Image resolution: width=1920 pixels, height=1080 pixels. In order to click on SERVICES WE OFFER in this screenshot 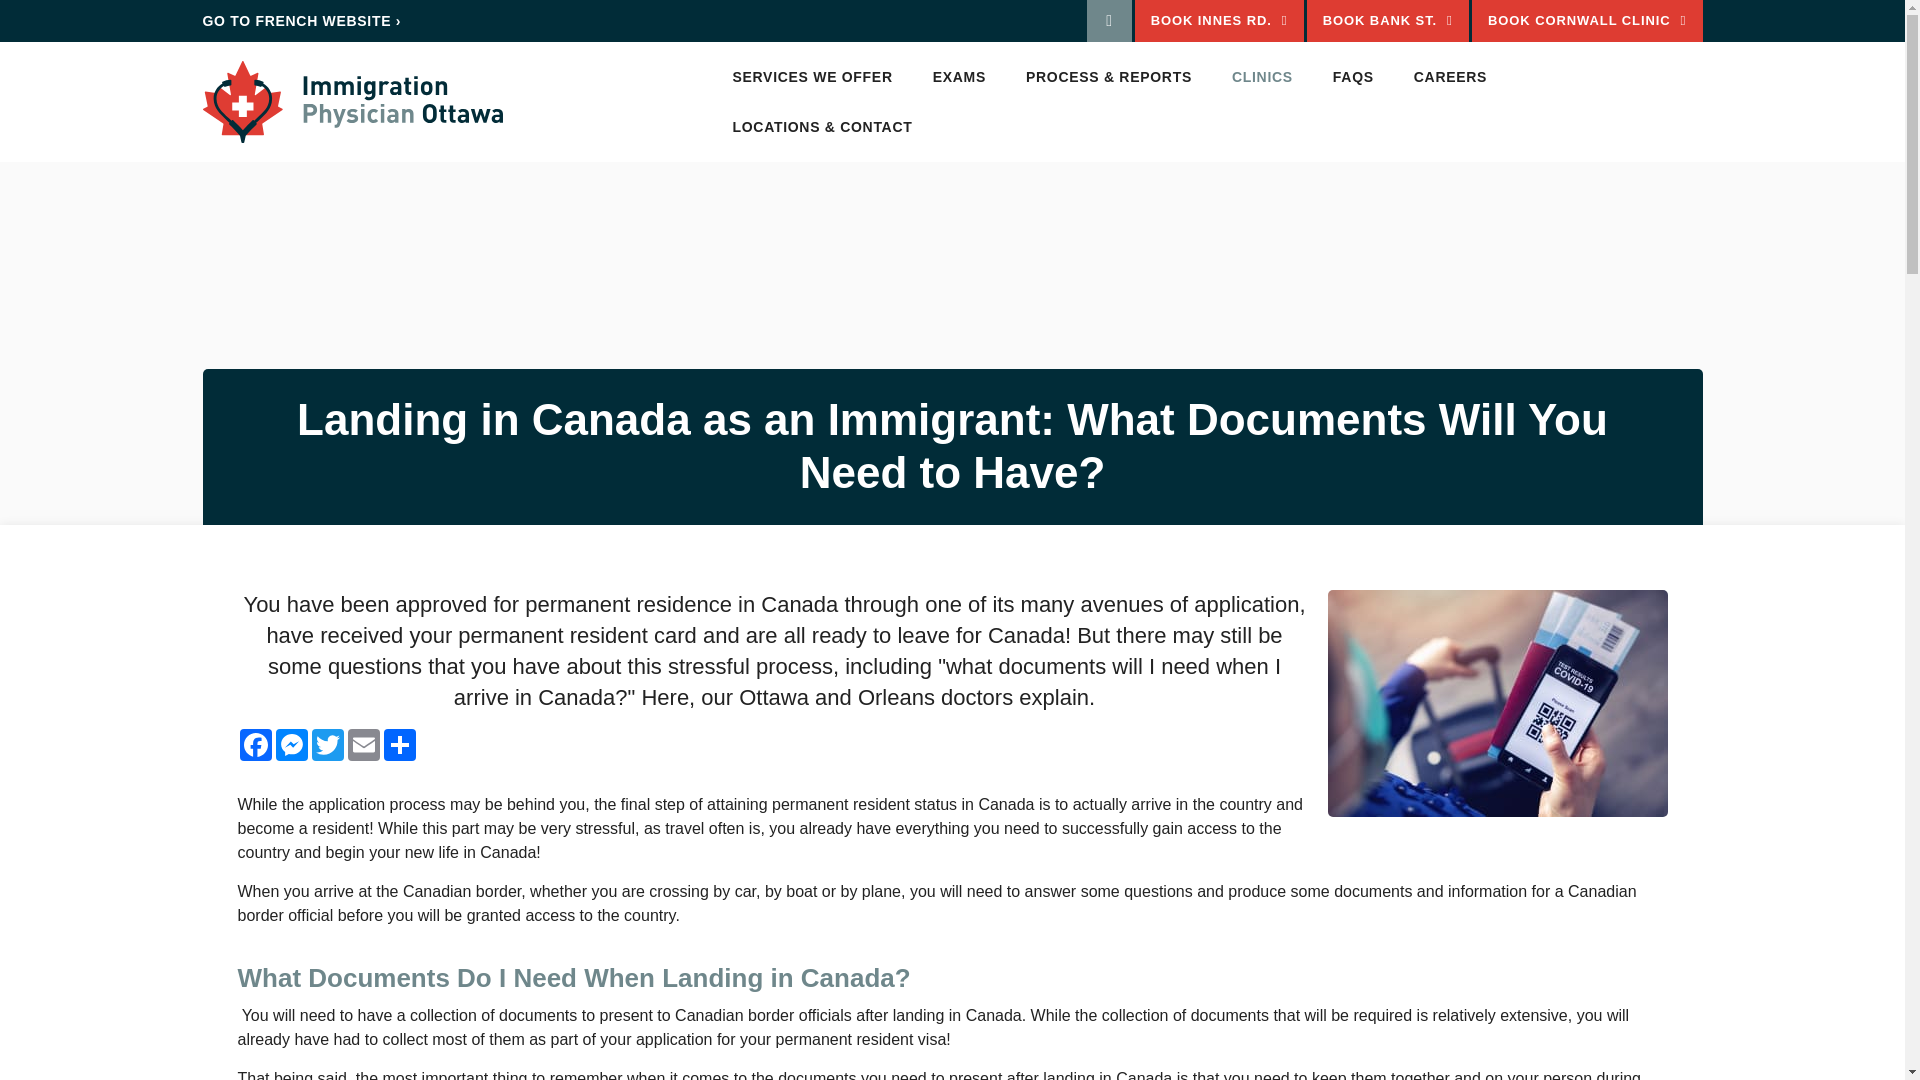, I will do `click(812, 76)`.